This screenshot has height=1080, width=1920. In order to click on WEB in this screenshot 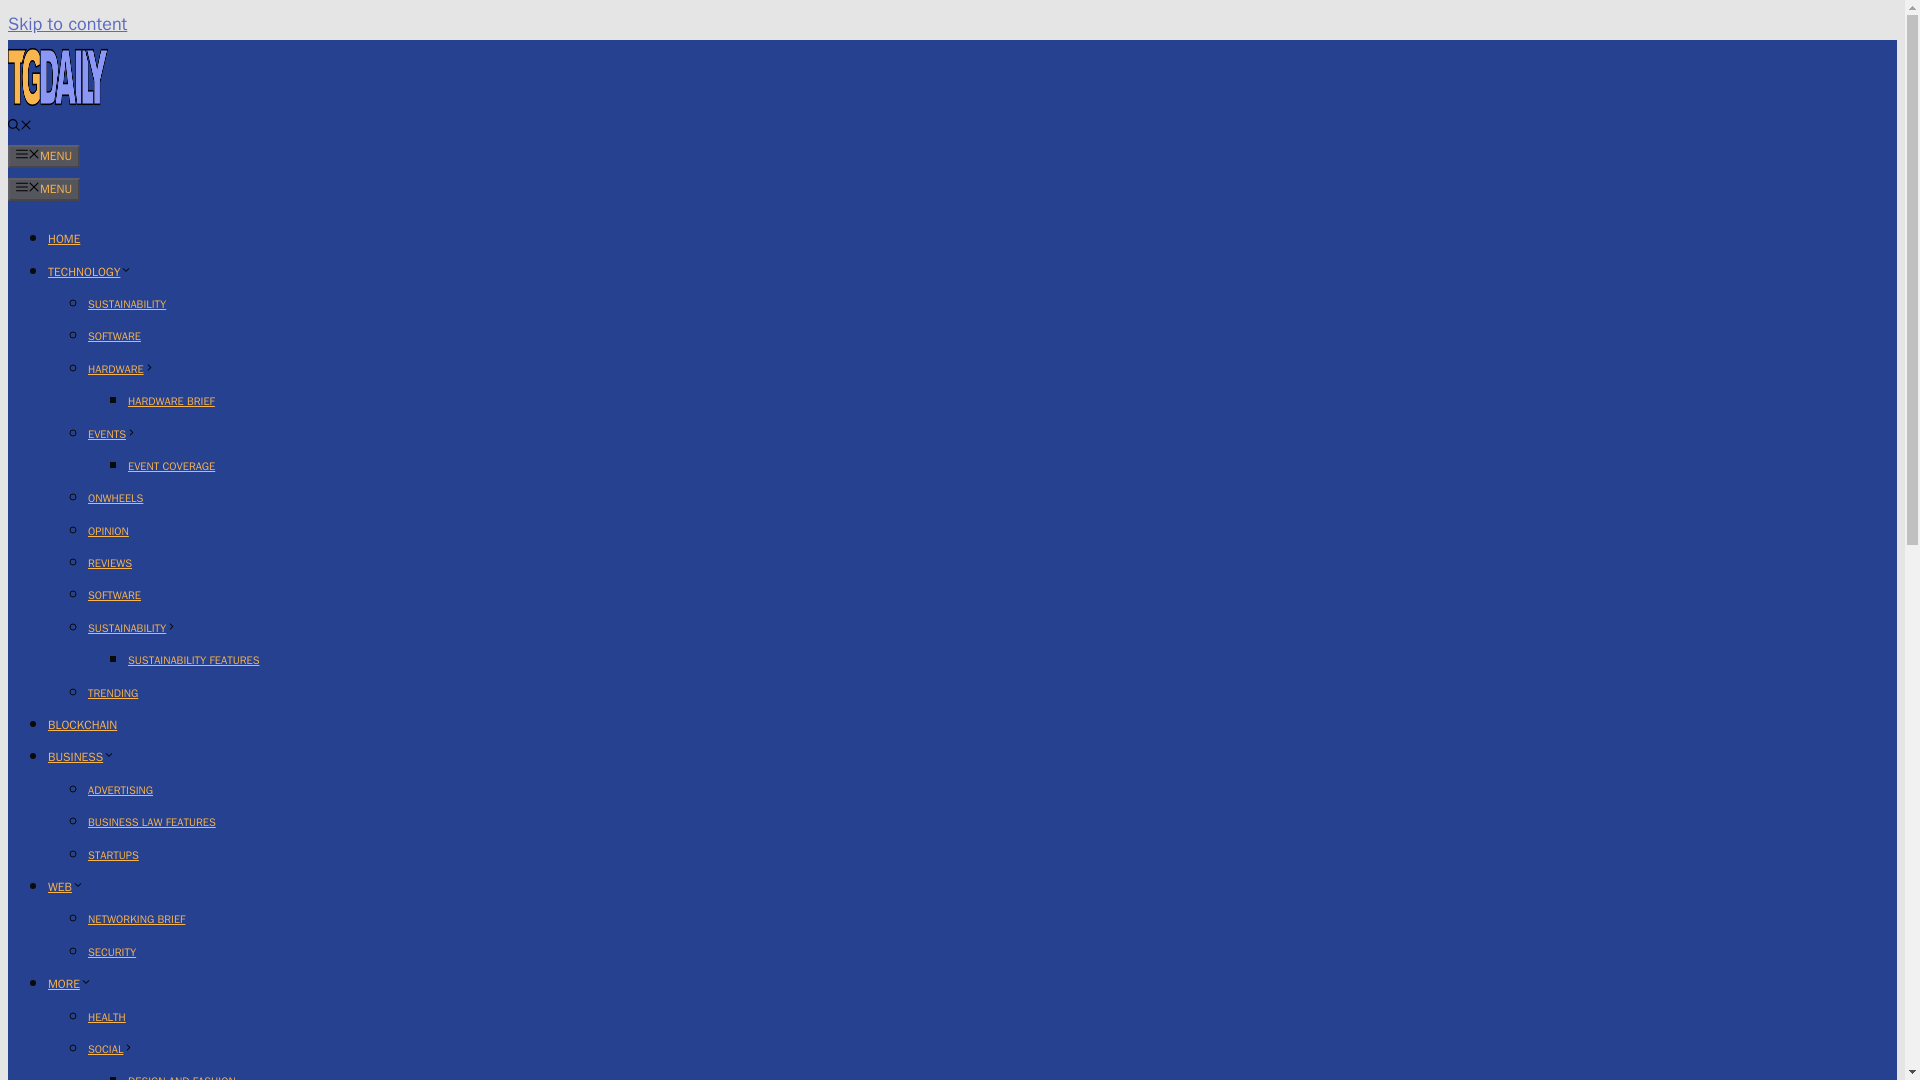, I will do `click(66, 887)`.